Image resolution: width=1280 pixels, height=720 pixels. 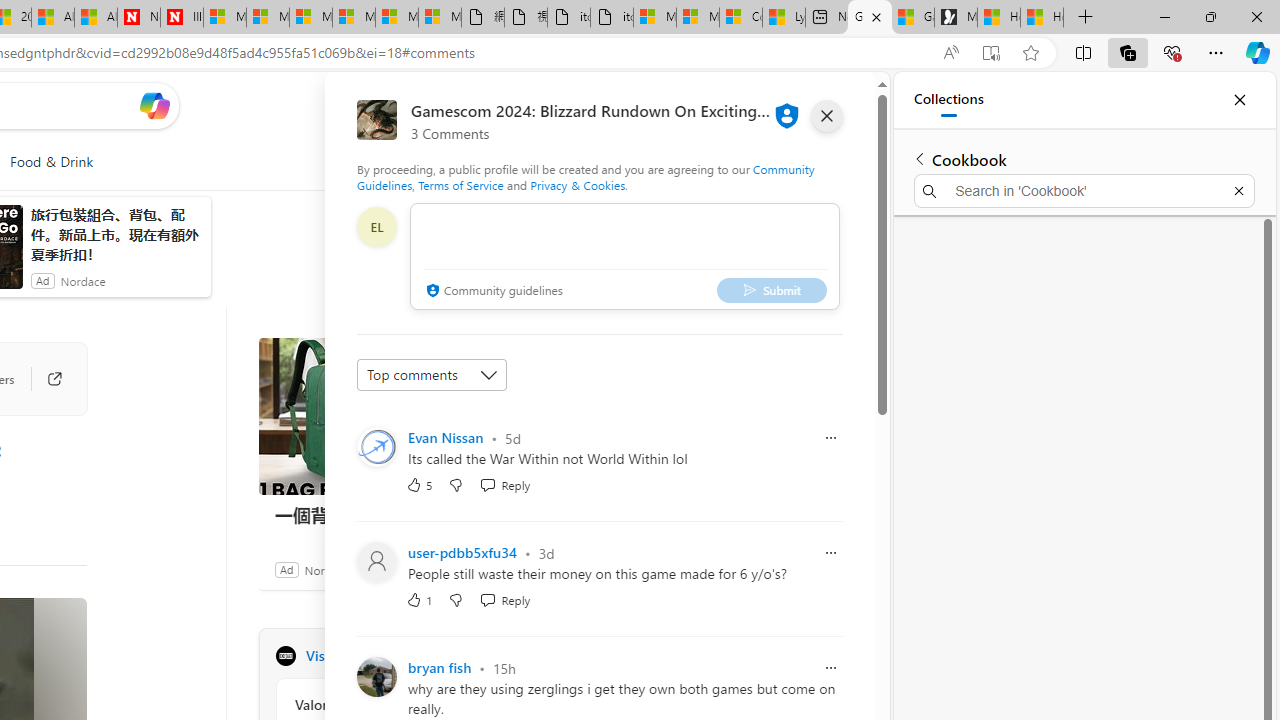 I want to click on Go to publisher's site, so click(x=44, y=378).